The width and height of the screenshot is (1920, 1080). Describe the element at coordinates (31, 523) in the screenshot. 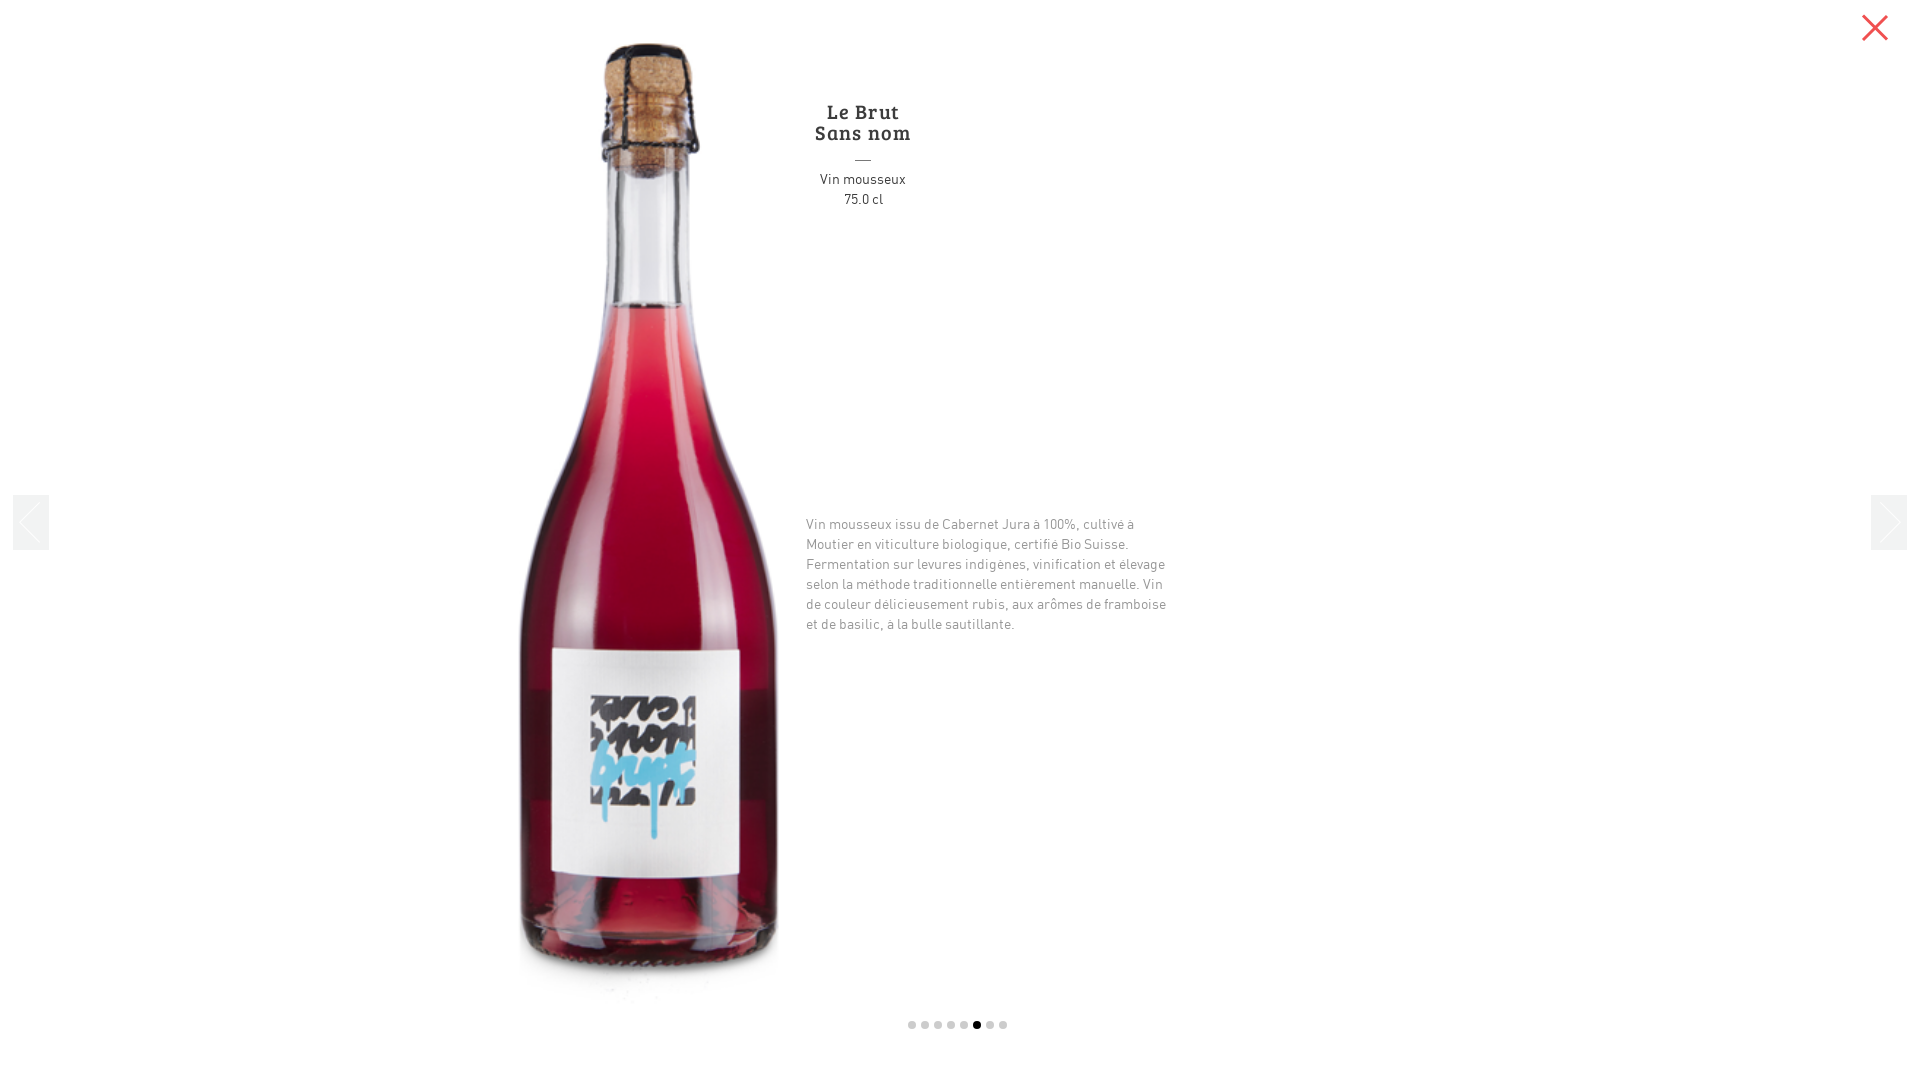

I see `<` at that location.